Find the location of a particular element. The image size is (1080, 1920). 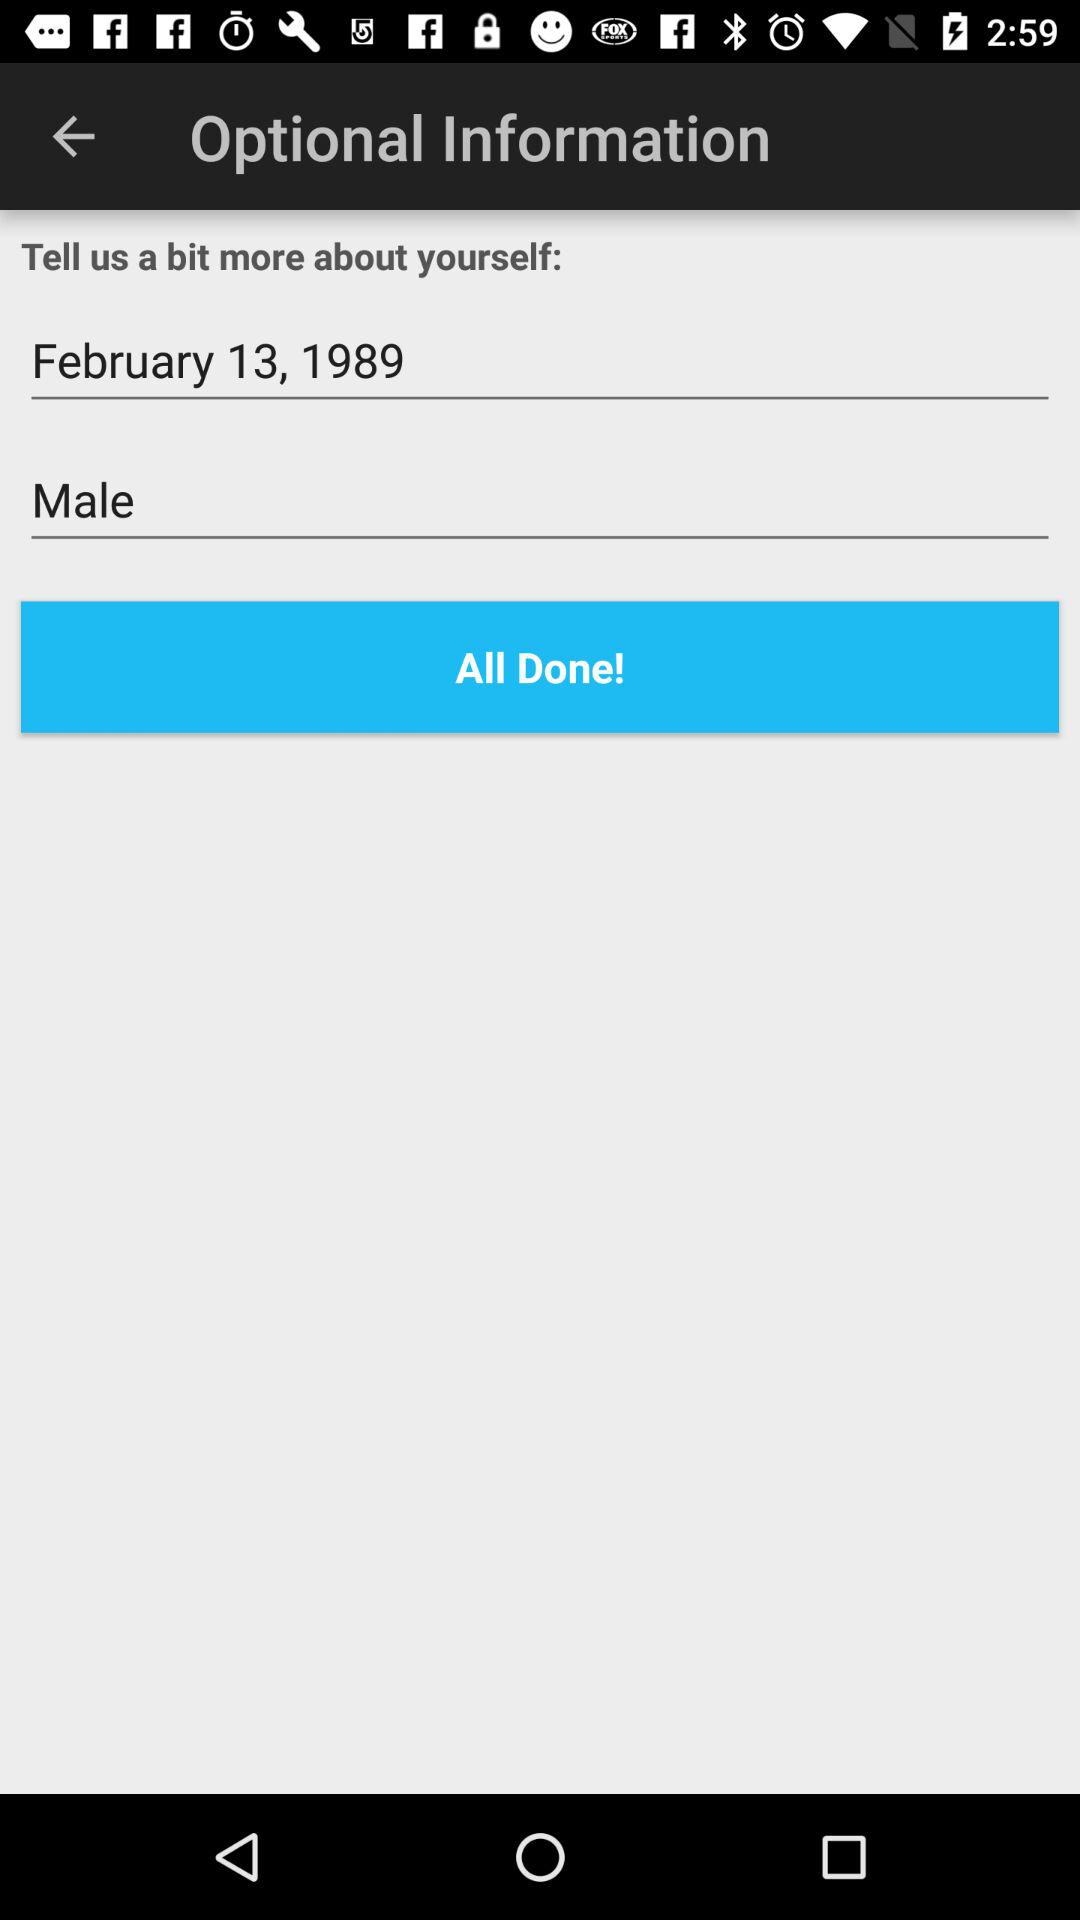

flip until the all done! item is located at coordinates (540, 666).